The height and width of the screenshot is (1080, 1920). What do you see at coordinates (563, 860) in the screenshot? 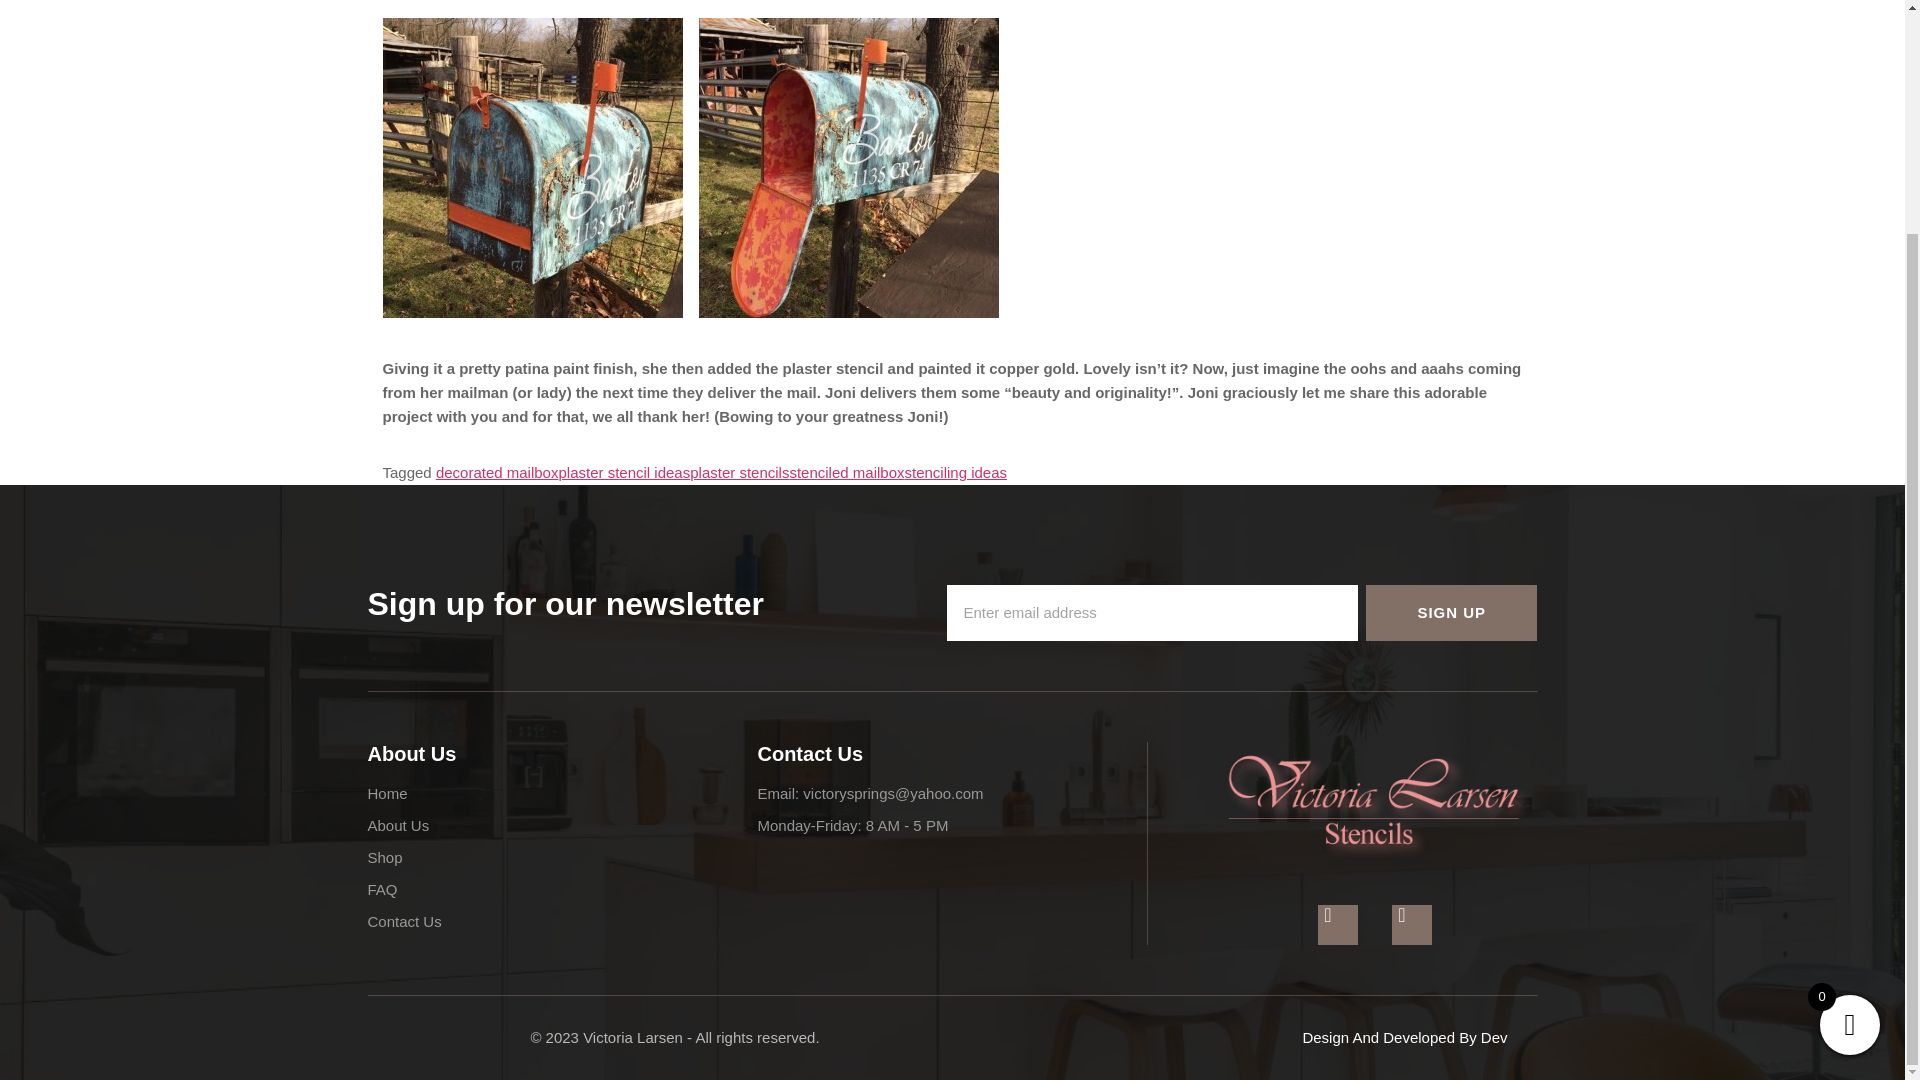
I see `Shop` at bounding box center [563, 860].